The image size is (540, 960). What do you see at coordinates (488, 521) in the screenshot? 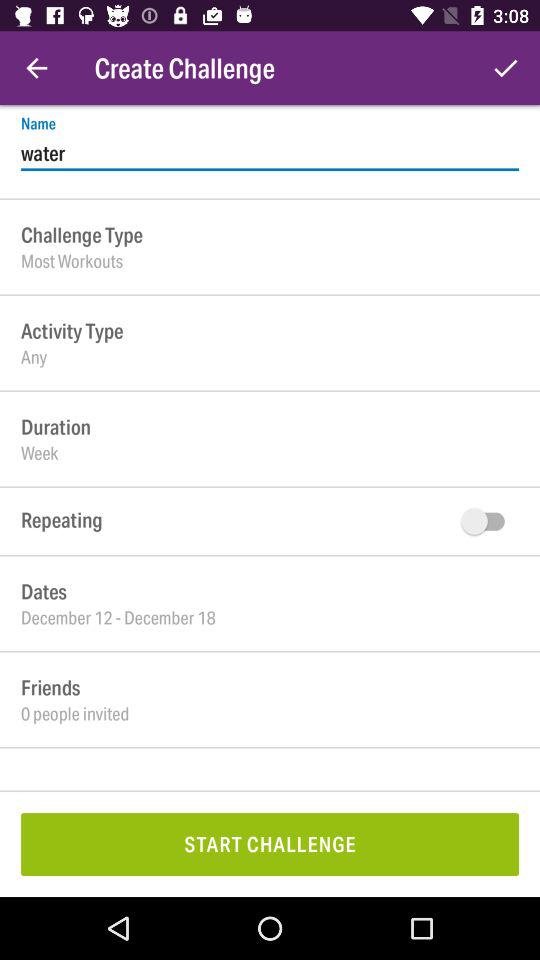
I see `turn on repeat` at bounding box center [488, 521].